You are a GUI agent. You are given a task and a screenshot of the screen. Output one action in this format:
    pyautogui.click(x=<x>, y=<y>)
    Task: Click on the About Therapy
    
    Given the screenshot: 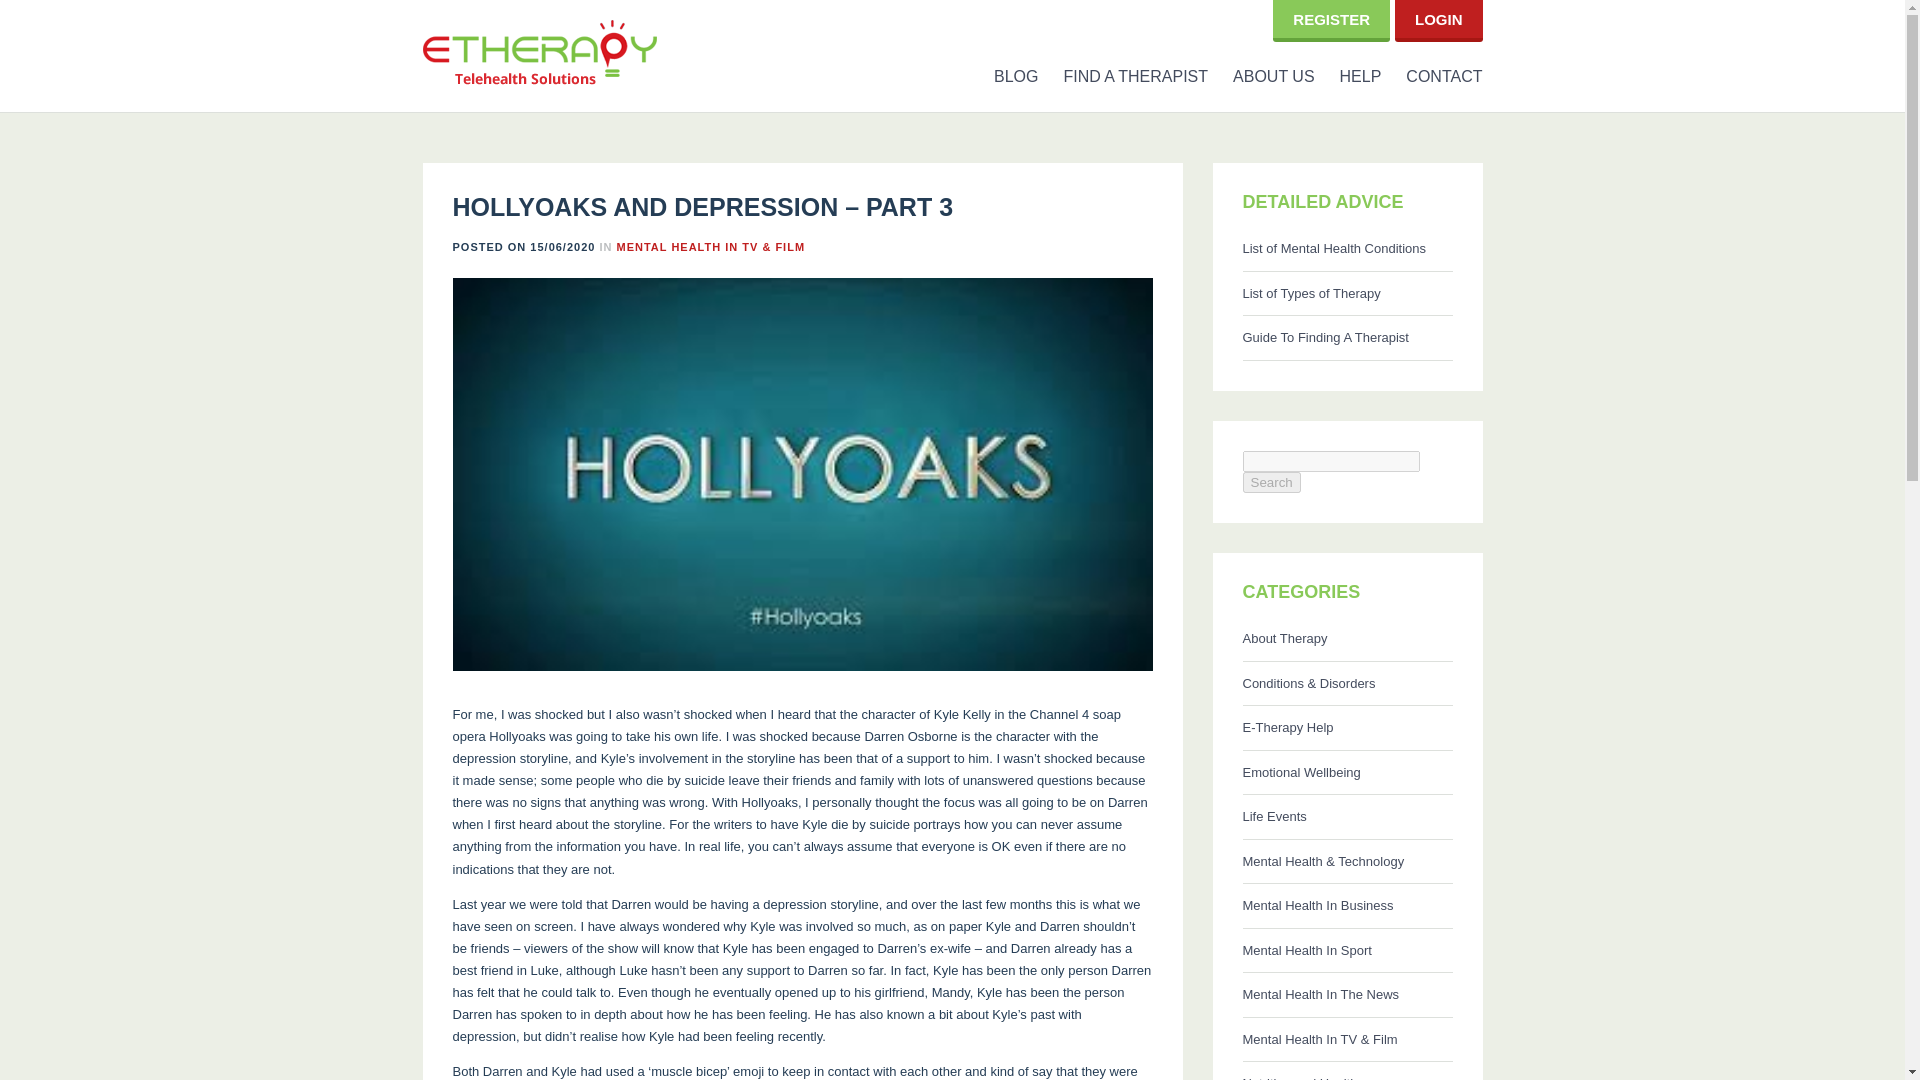 What is the action you would take?
    pyautogui.click(x=1346, y=639)
    